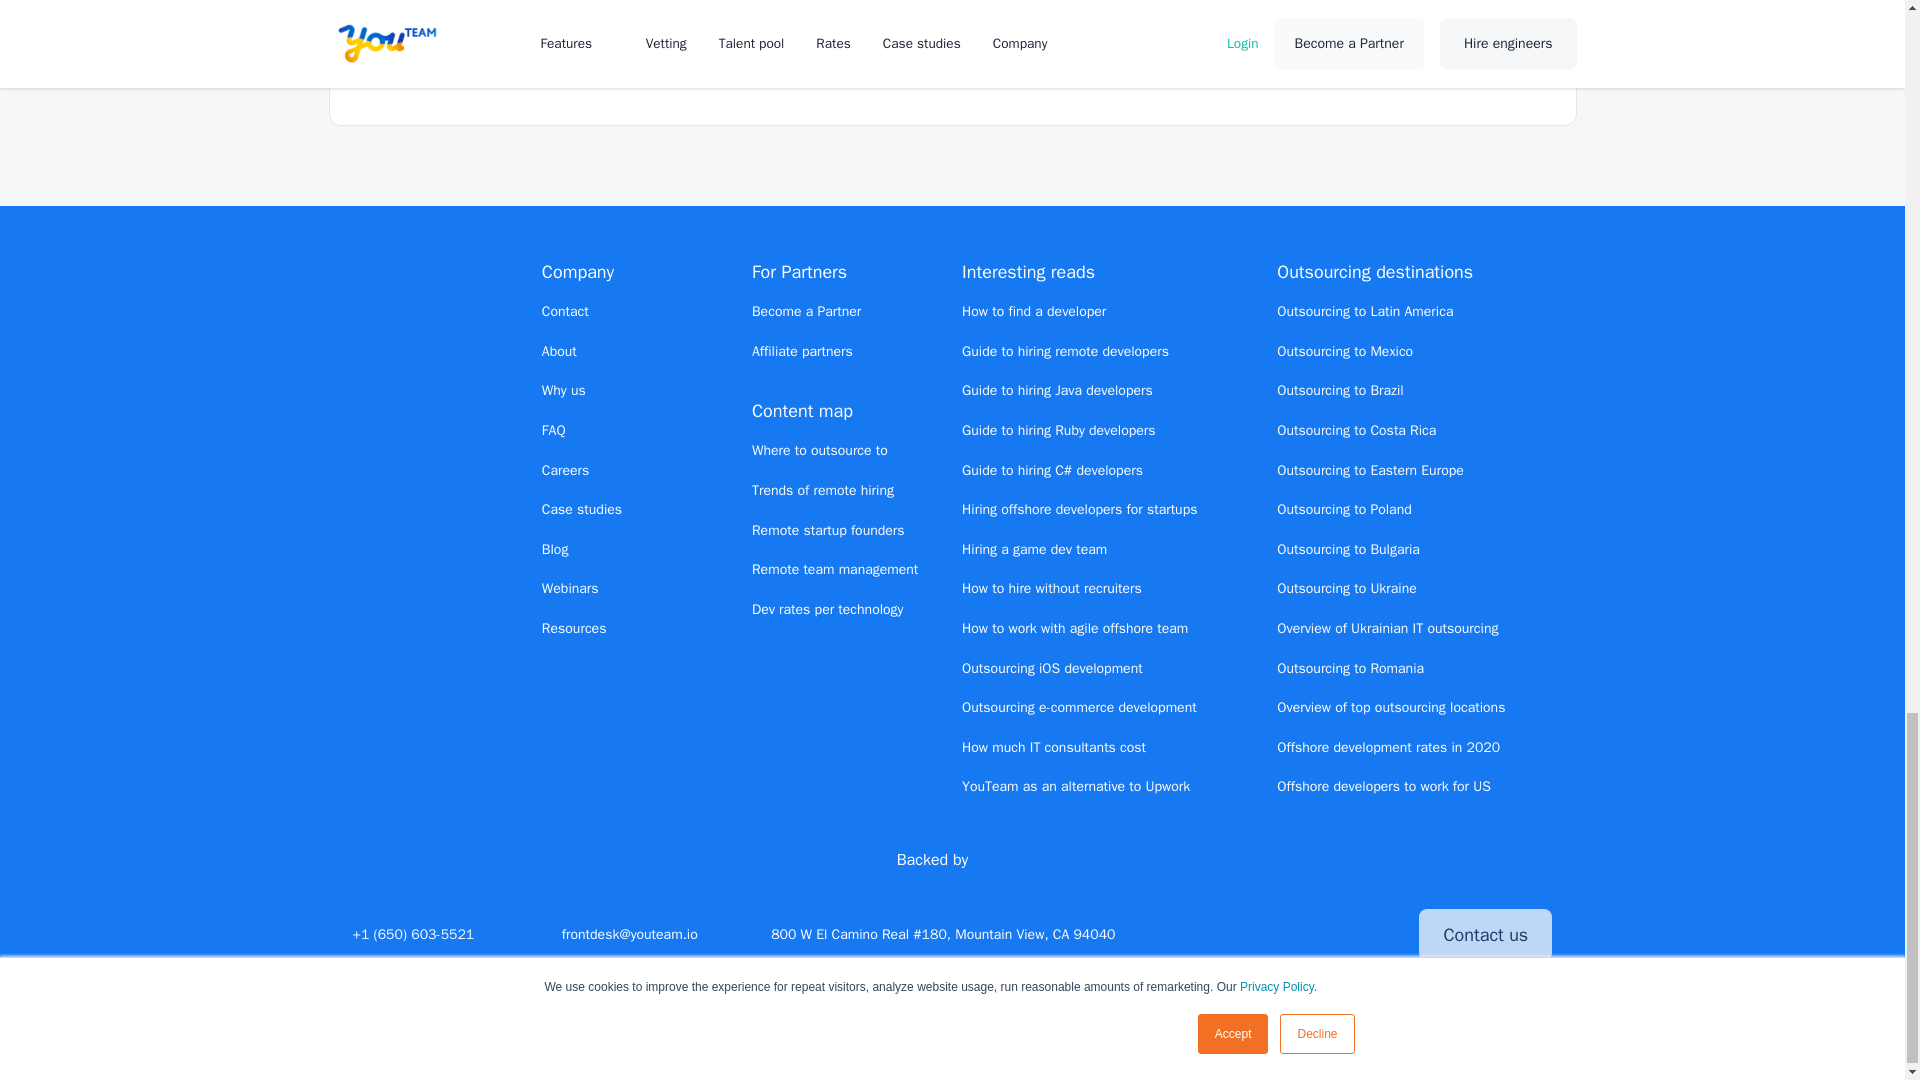  Describe the element at coordinates (1128, 1046) in the screenshot. I see `Privacy Policy` at that location.